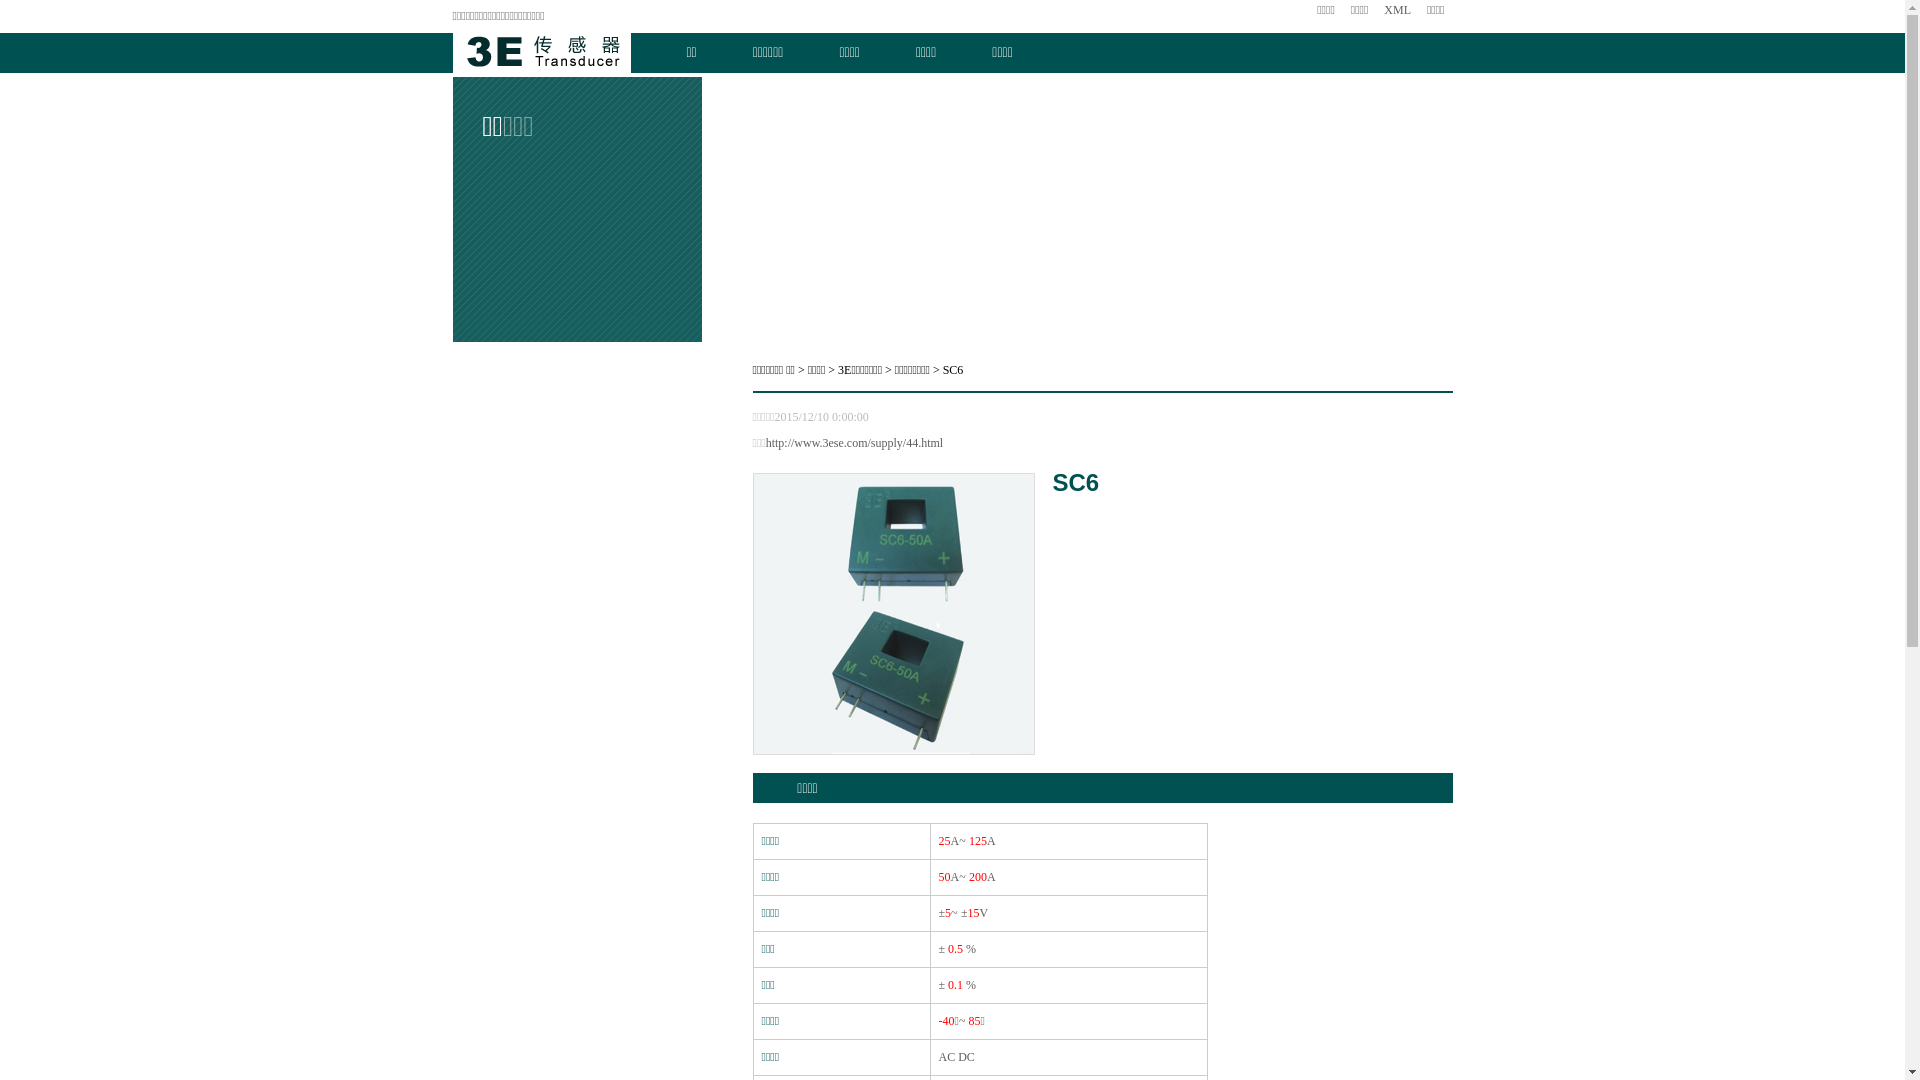 This screenshot has width=1920, height=1080. I want to click on SC6, so click(954, 370).